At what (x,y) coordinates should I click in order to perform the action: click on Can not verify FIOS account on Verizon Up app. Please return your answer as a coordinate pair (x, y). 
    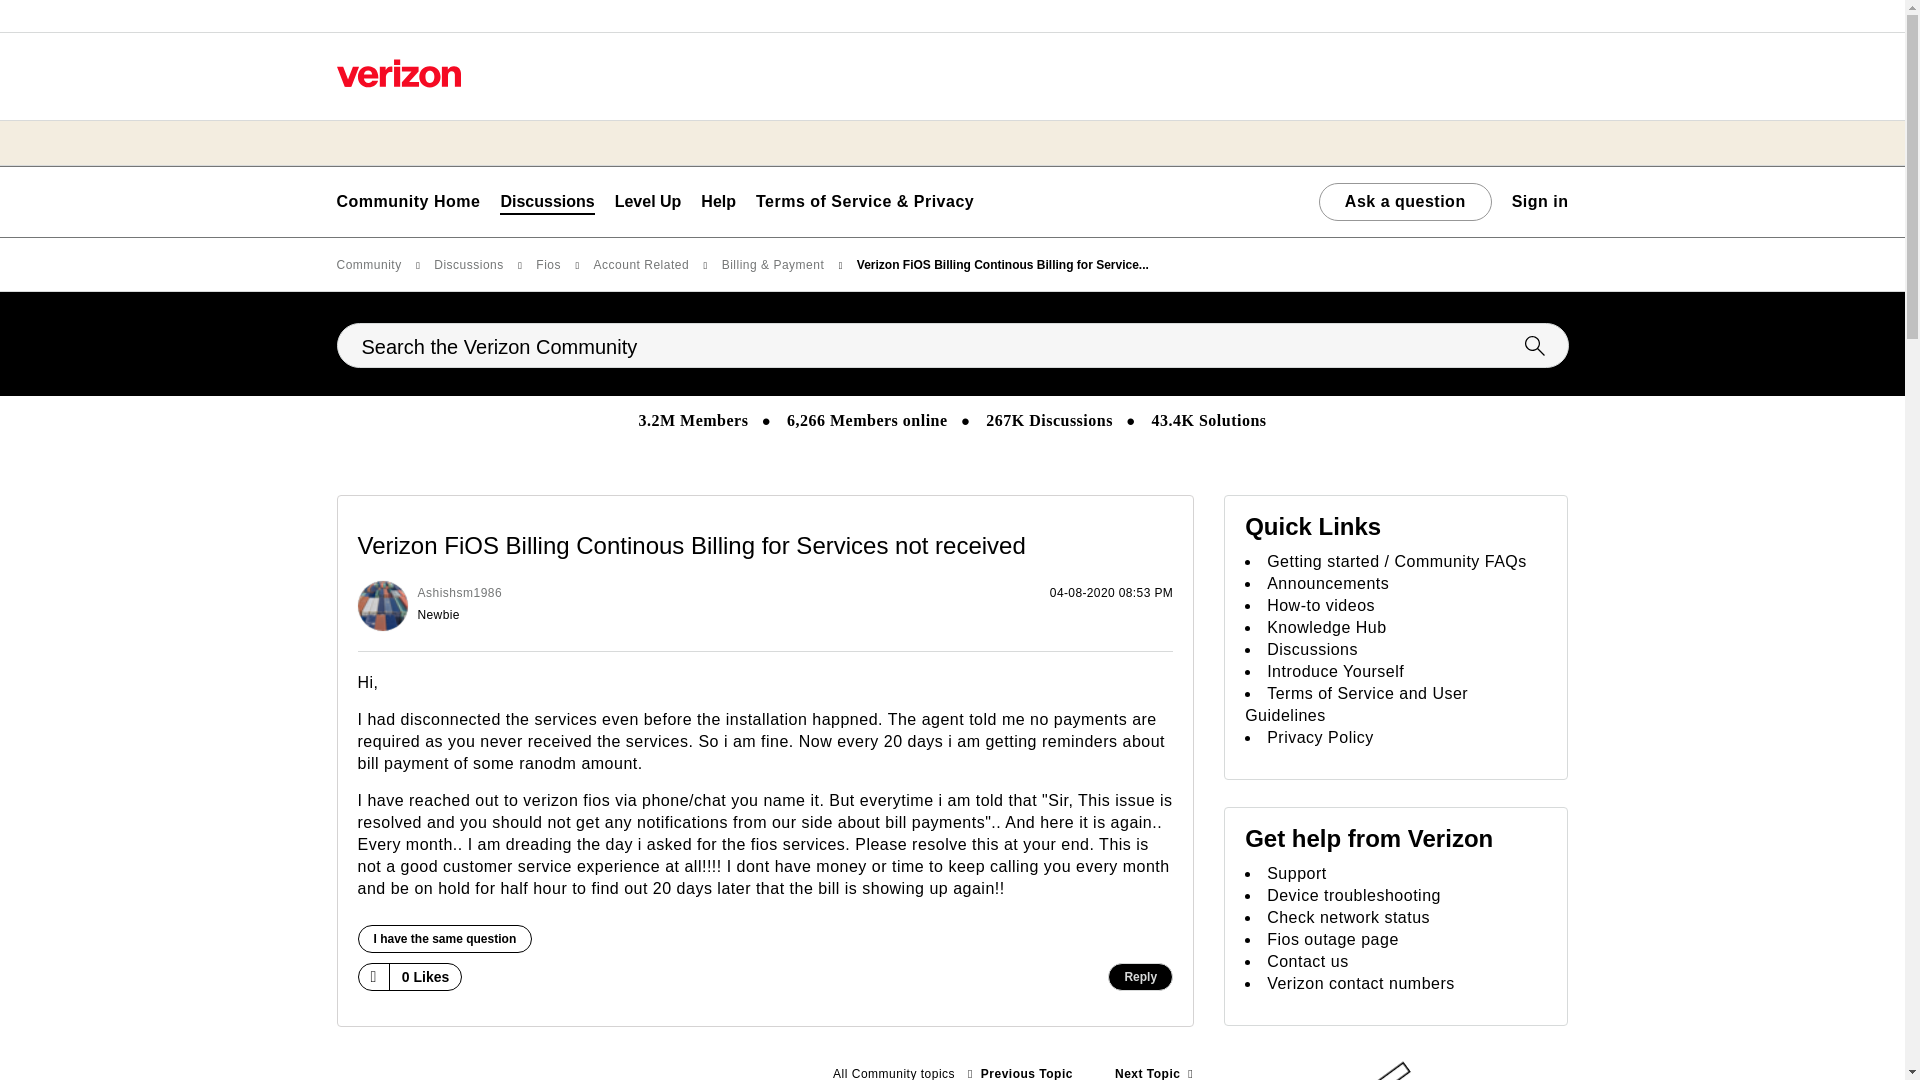
    Looking at the image, I should click on (1020, 1068).